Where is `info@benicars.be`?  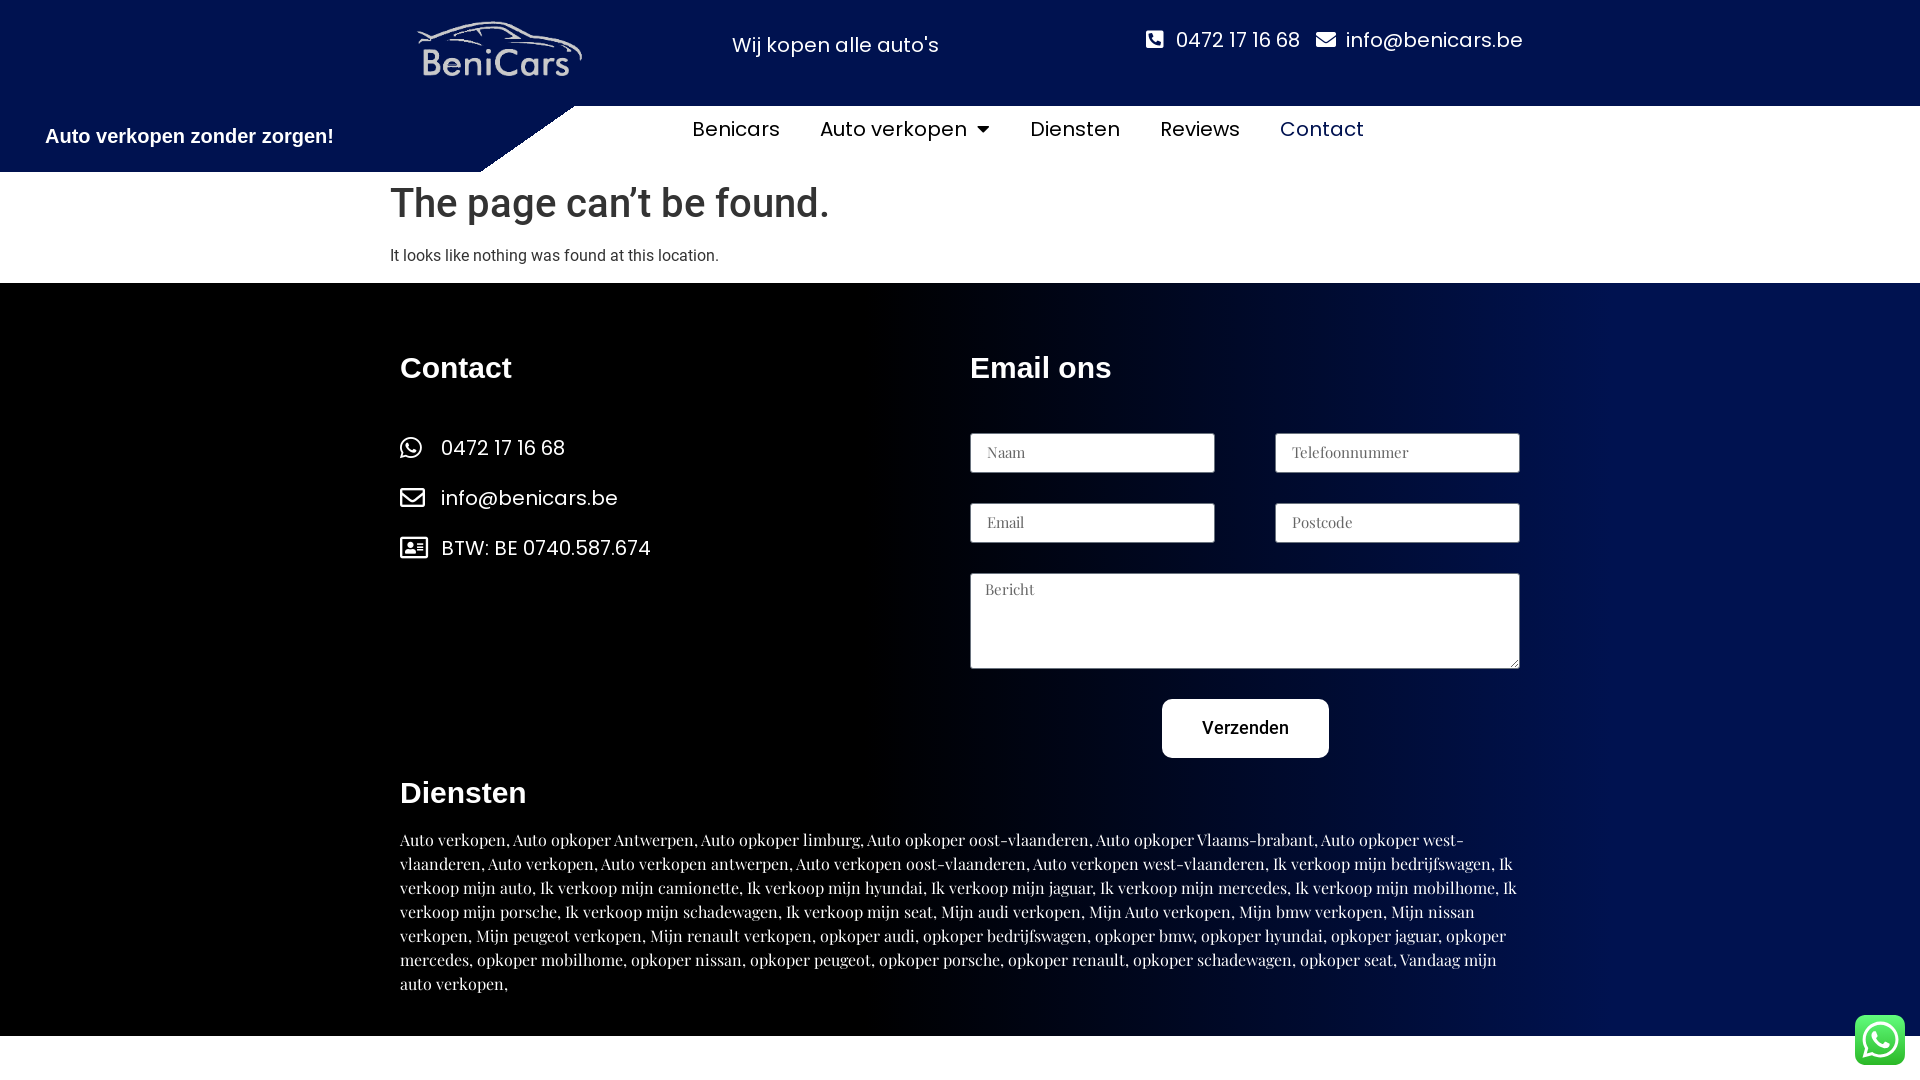
info@benicars.be is located at coordinates (675, 498).